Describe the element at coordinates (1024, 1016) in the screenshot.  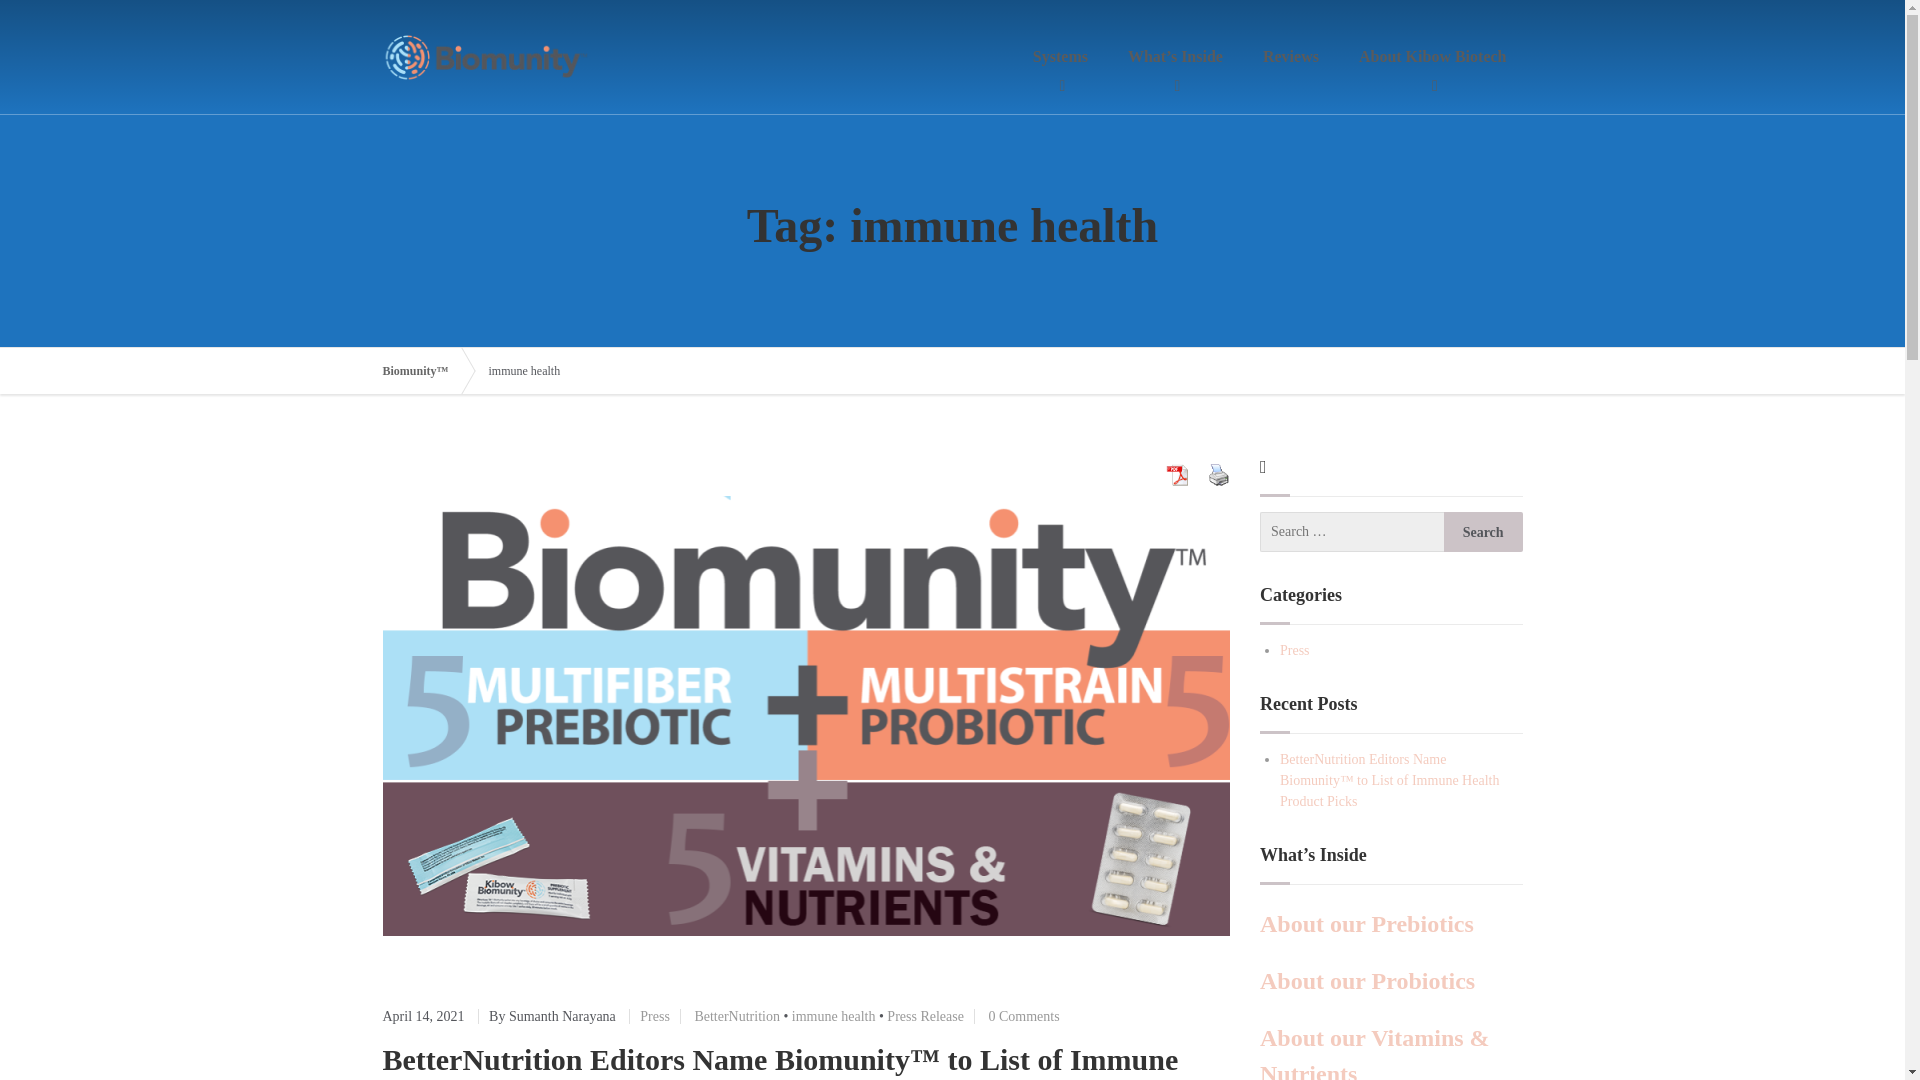
I see `0 Comments` at that location.